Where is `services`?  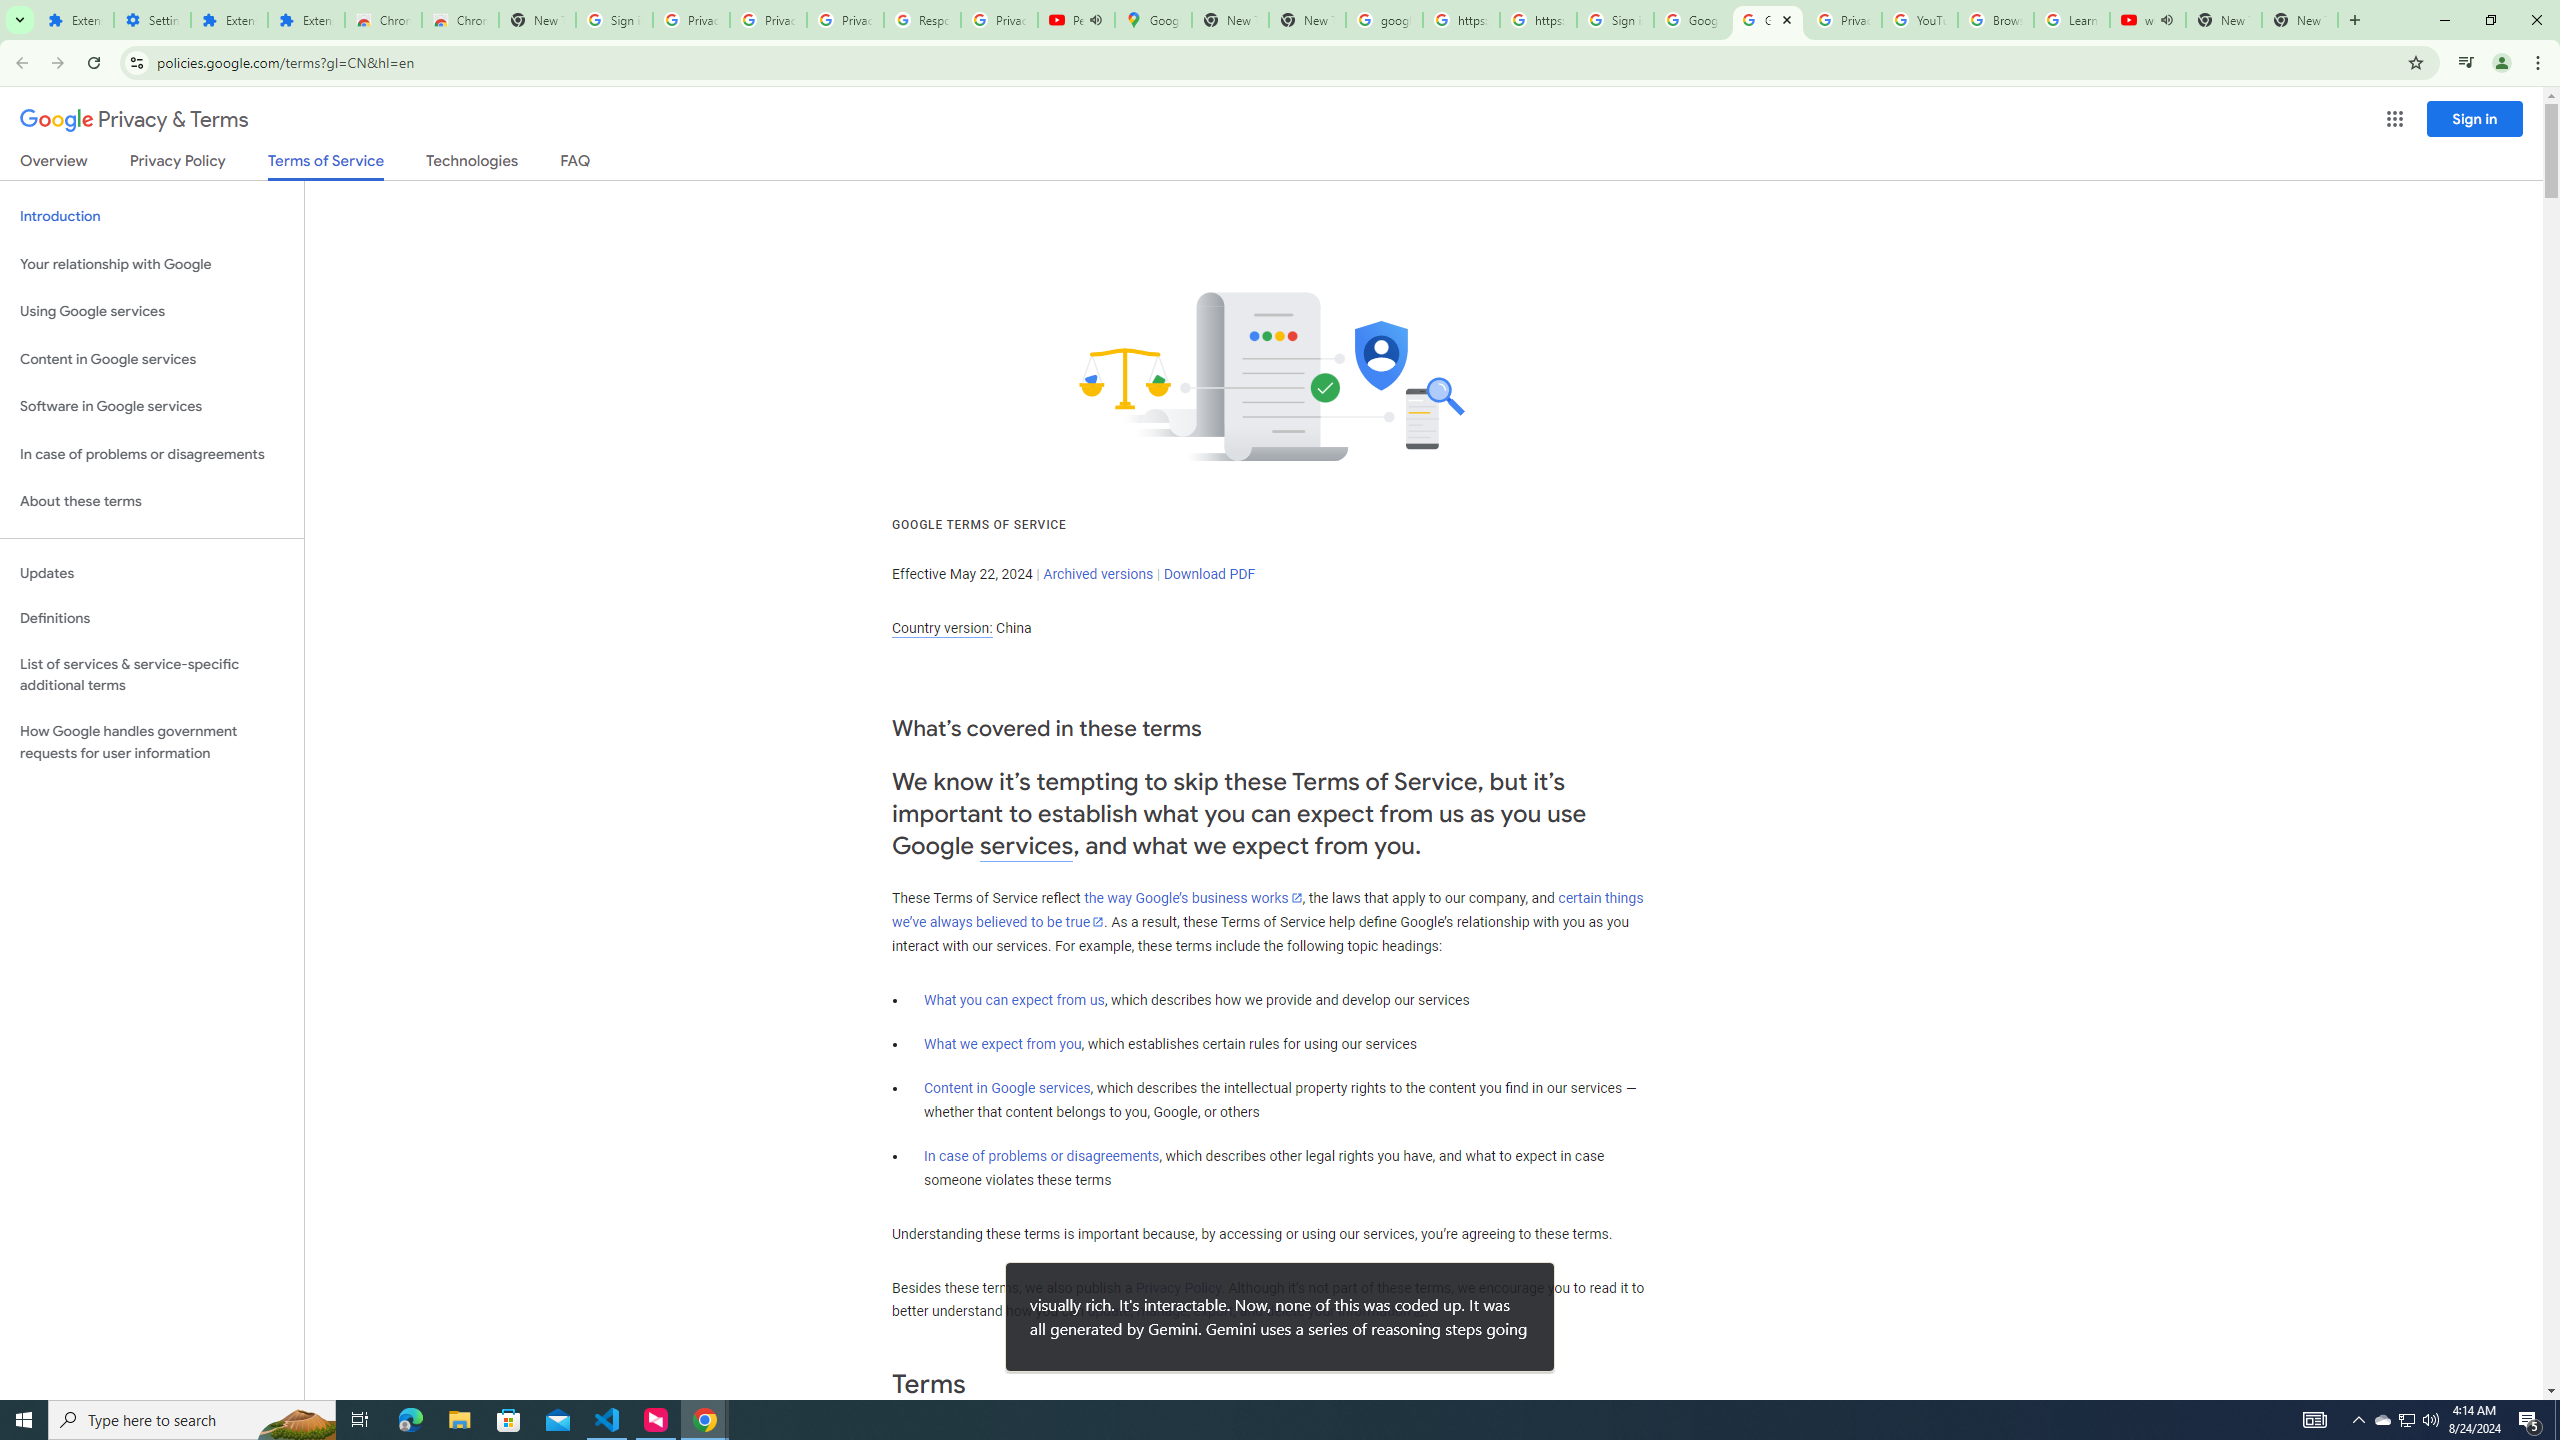
services is located at coordinates (1026, 846).